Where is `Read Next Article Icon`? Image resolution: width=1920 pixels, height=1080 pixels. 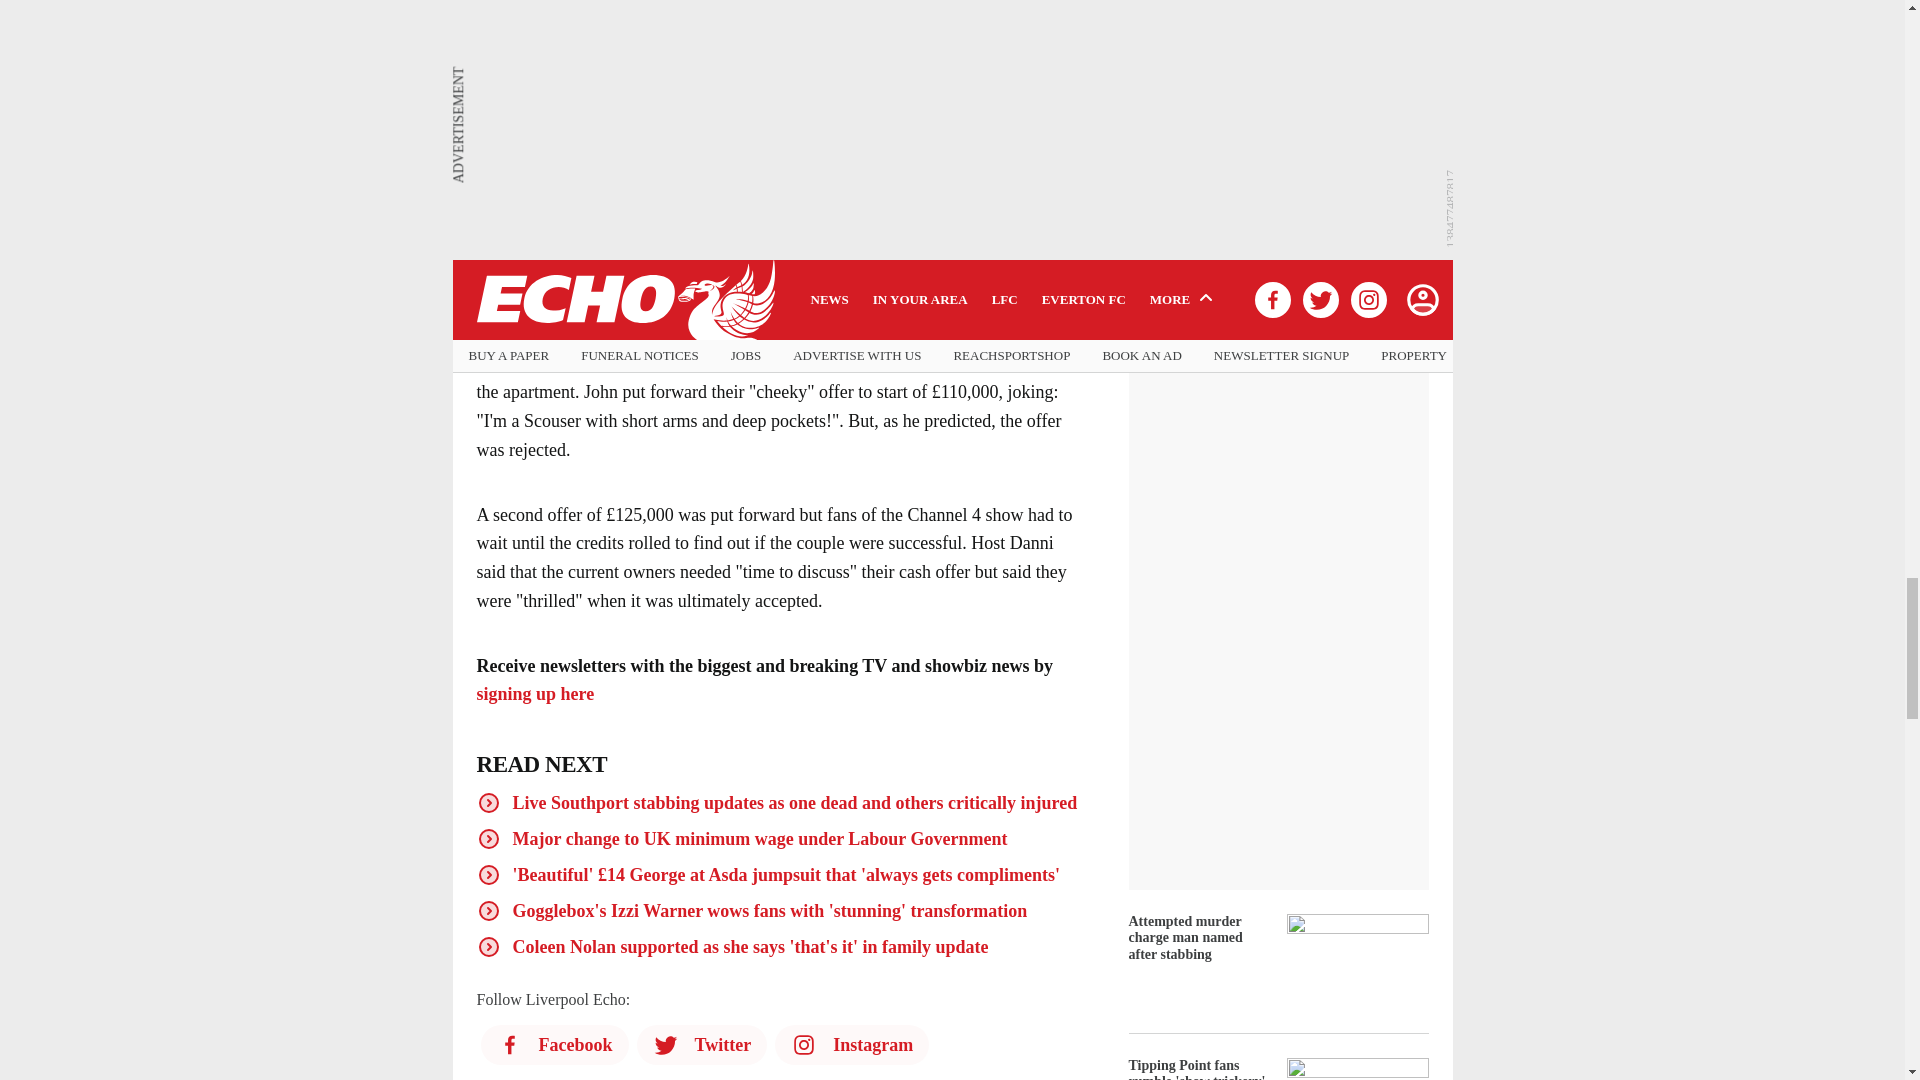
Read Next Article Icon is located at coordinates (488, 839).